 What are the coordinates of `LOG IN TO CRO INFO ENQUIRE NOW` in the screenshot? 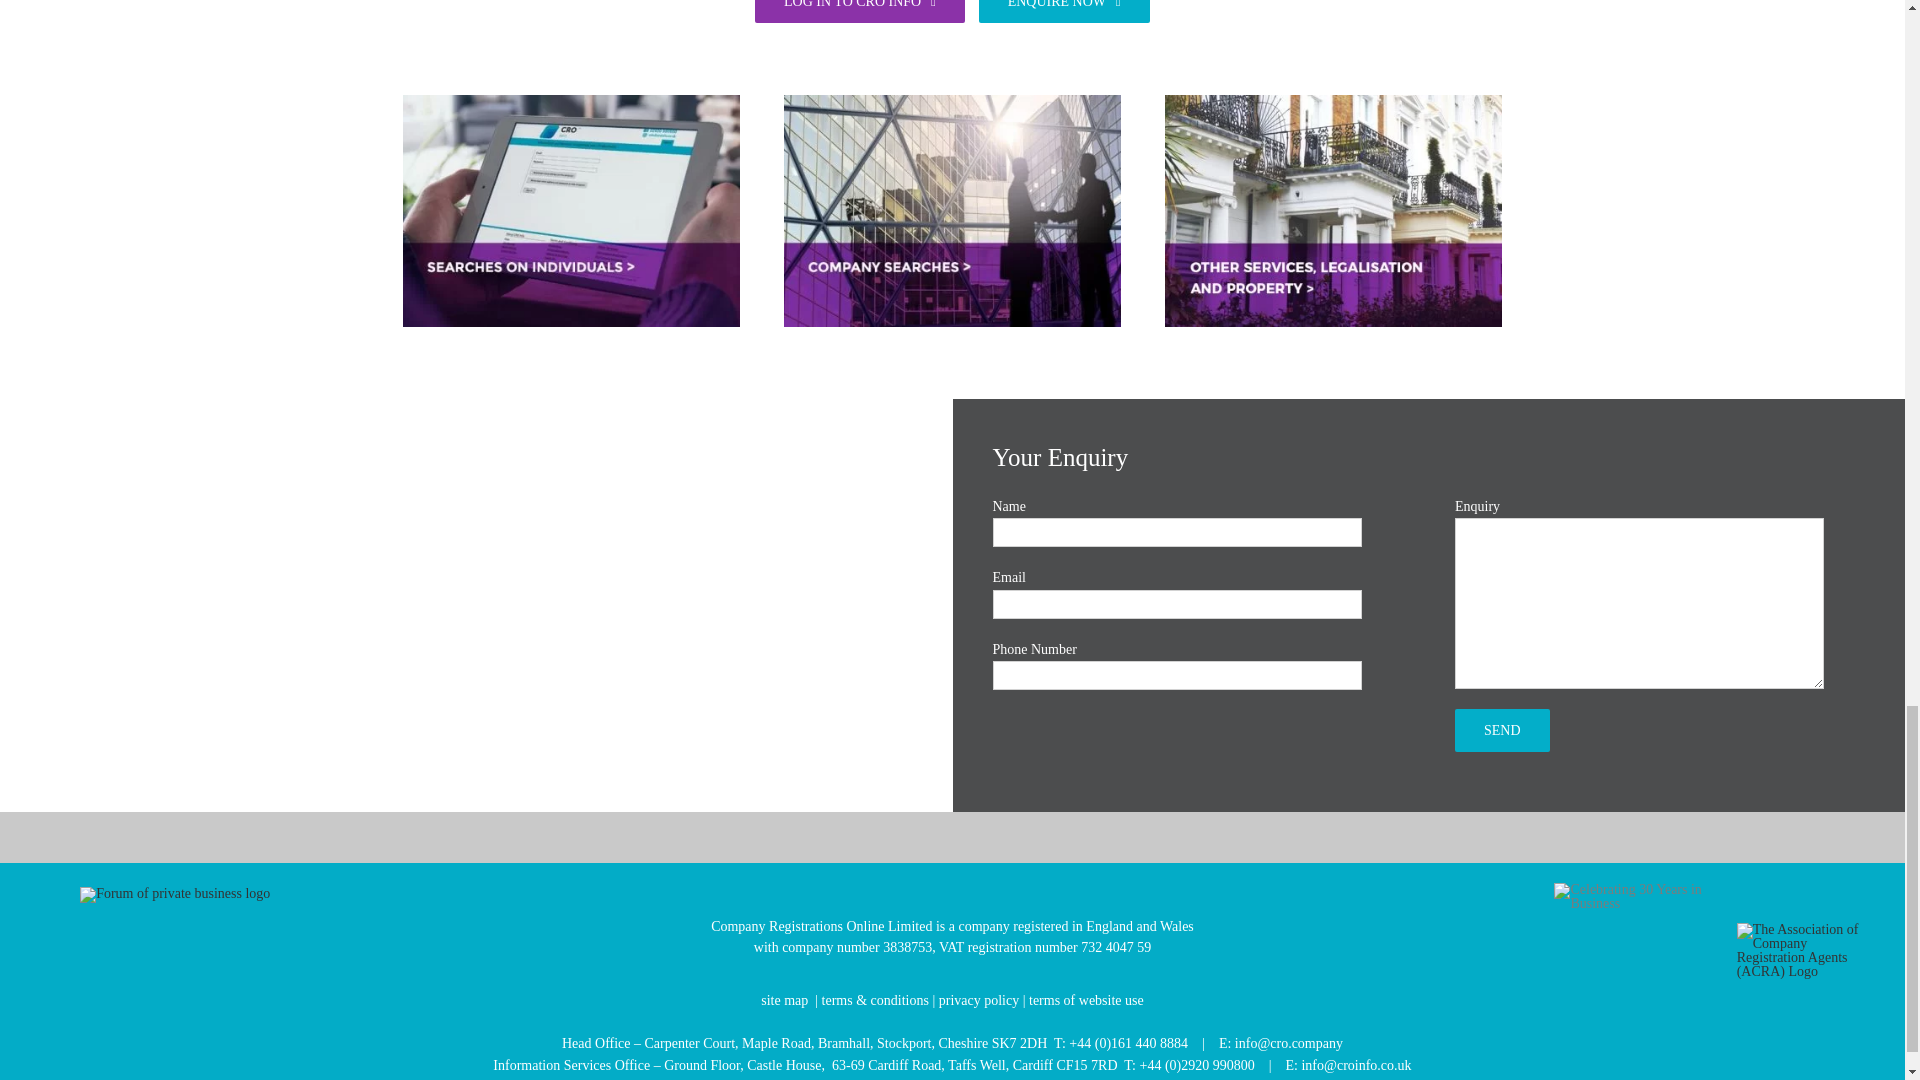 It's located at (952, 22).